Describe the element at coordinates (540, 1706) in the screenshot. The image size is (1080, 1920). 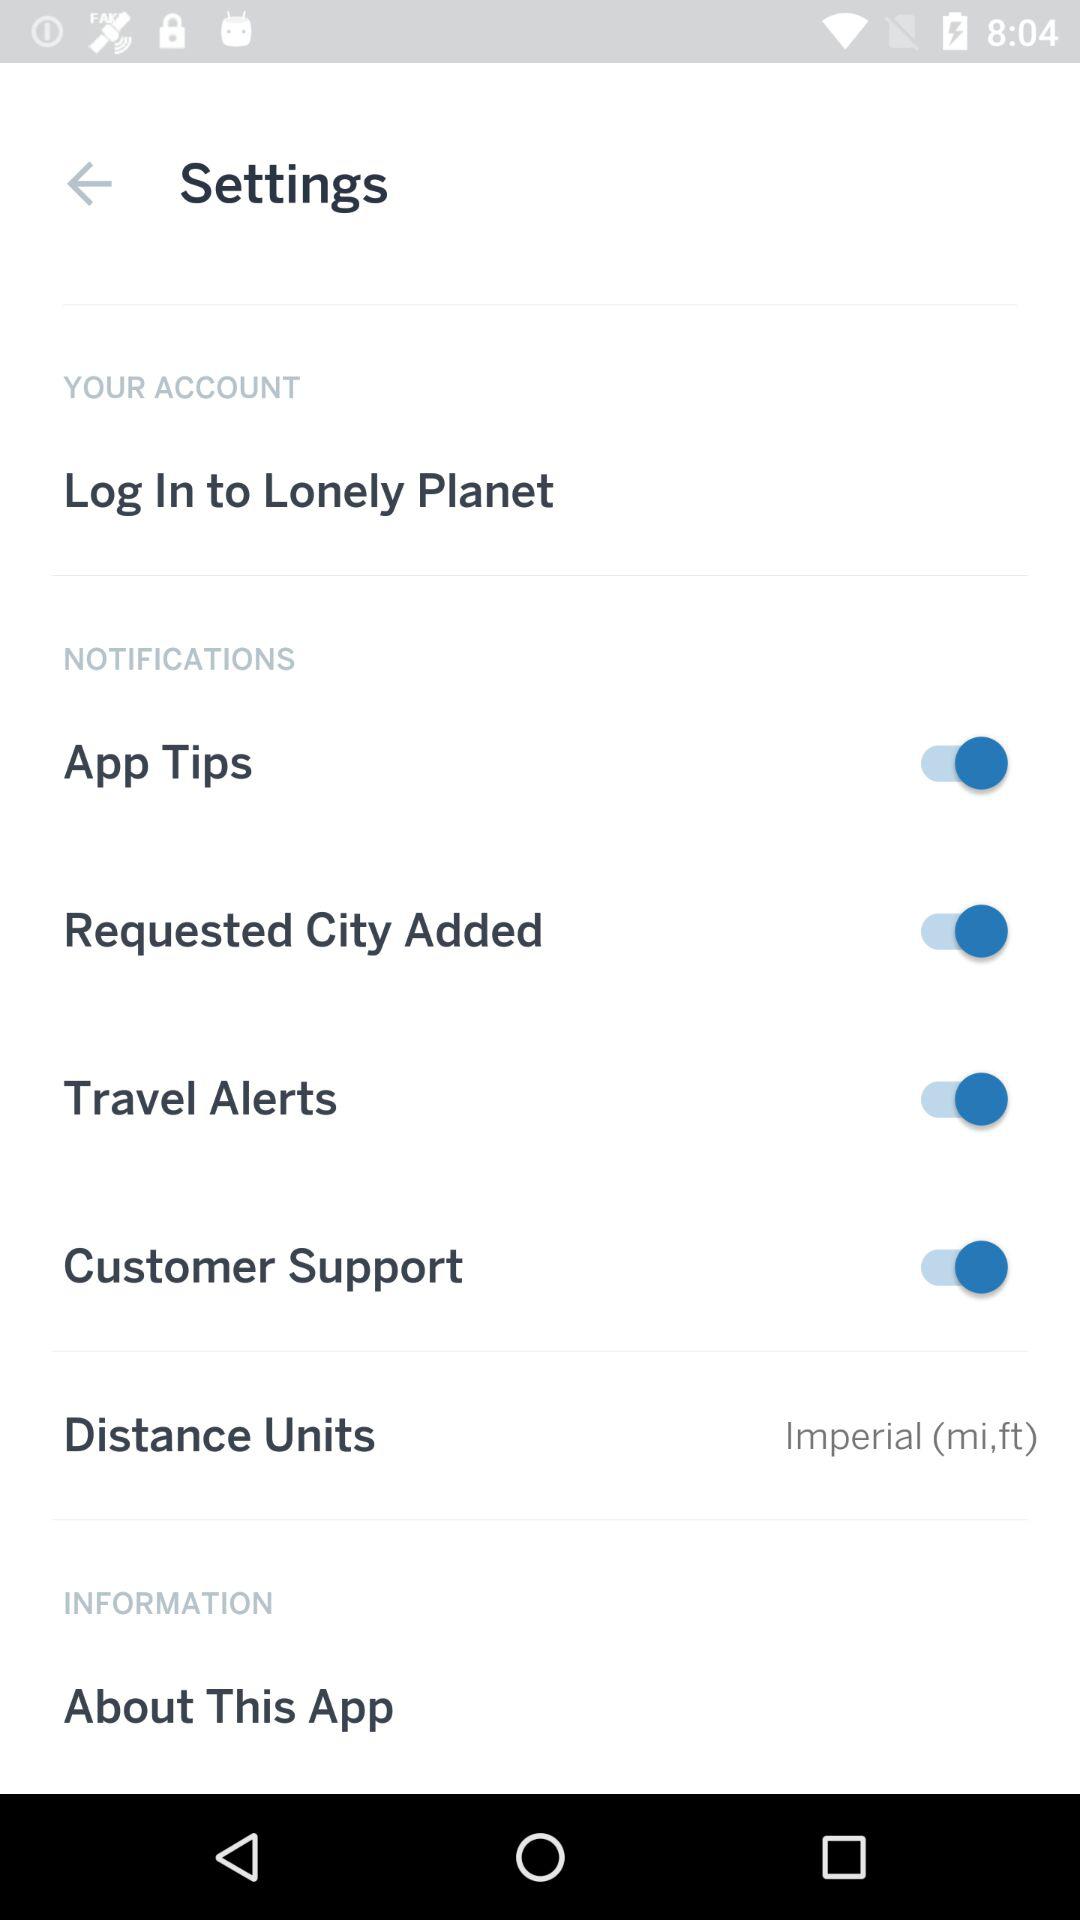
I see `select the button which is below information` at that location.